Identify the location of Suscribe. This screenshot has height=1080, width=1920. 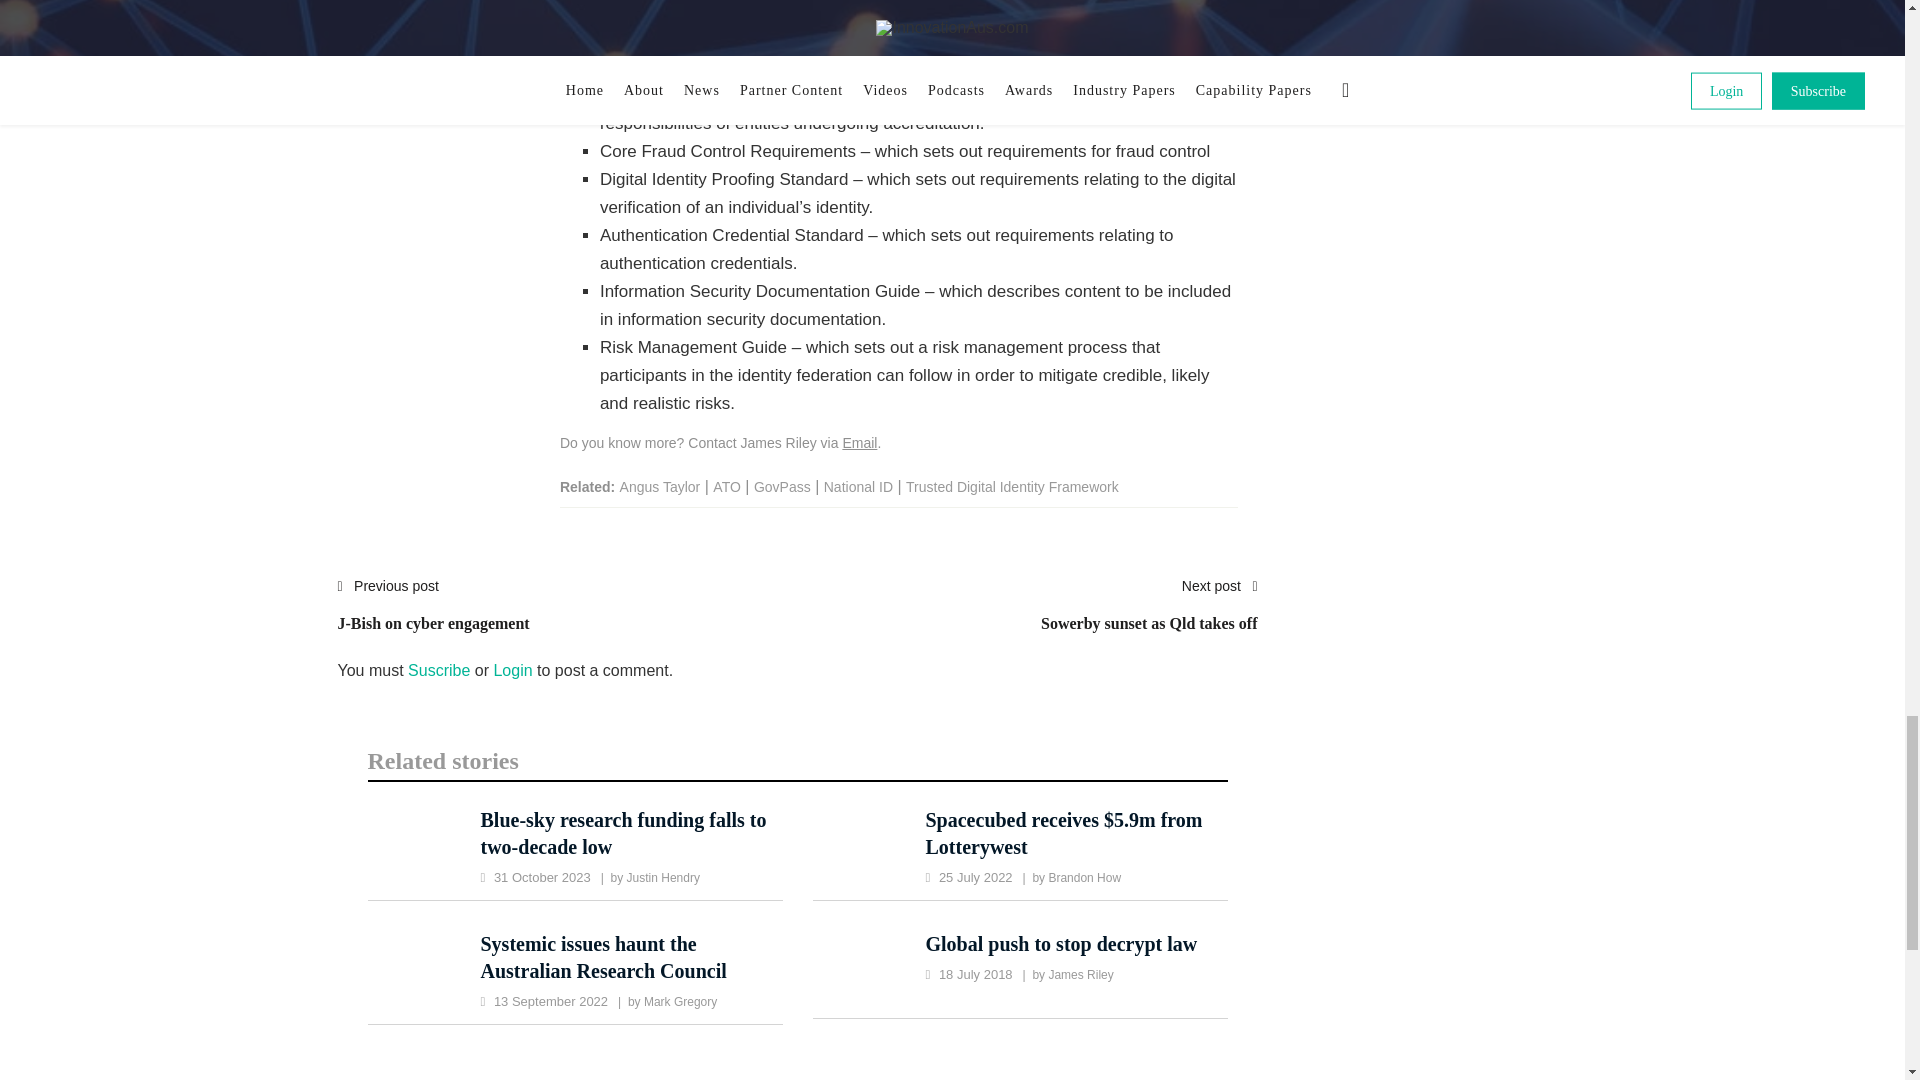
(1148, 616).